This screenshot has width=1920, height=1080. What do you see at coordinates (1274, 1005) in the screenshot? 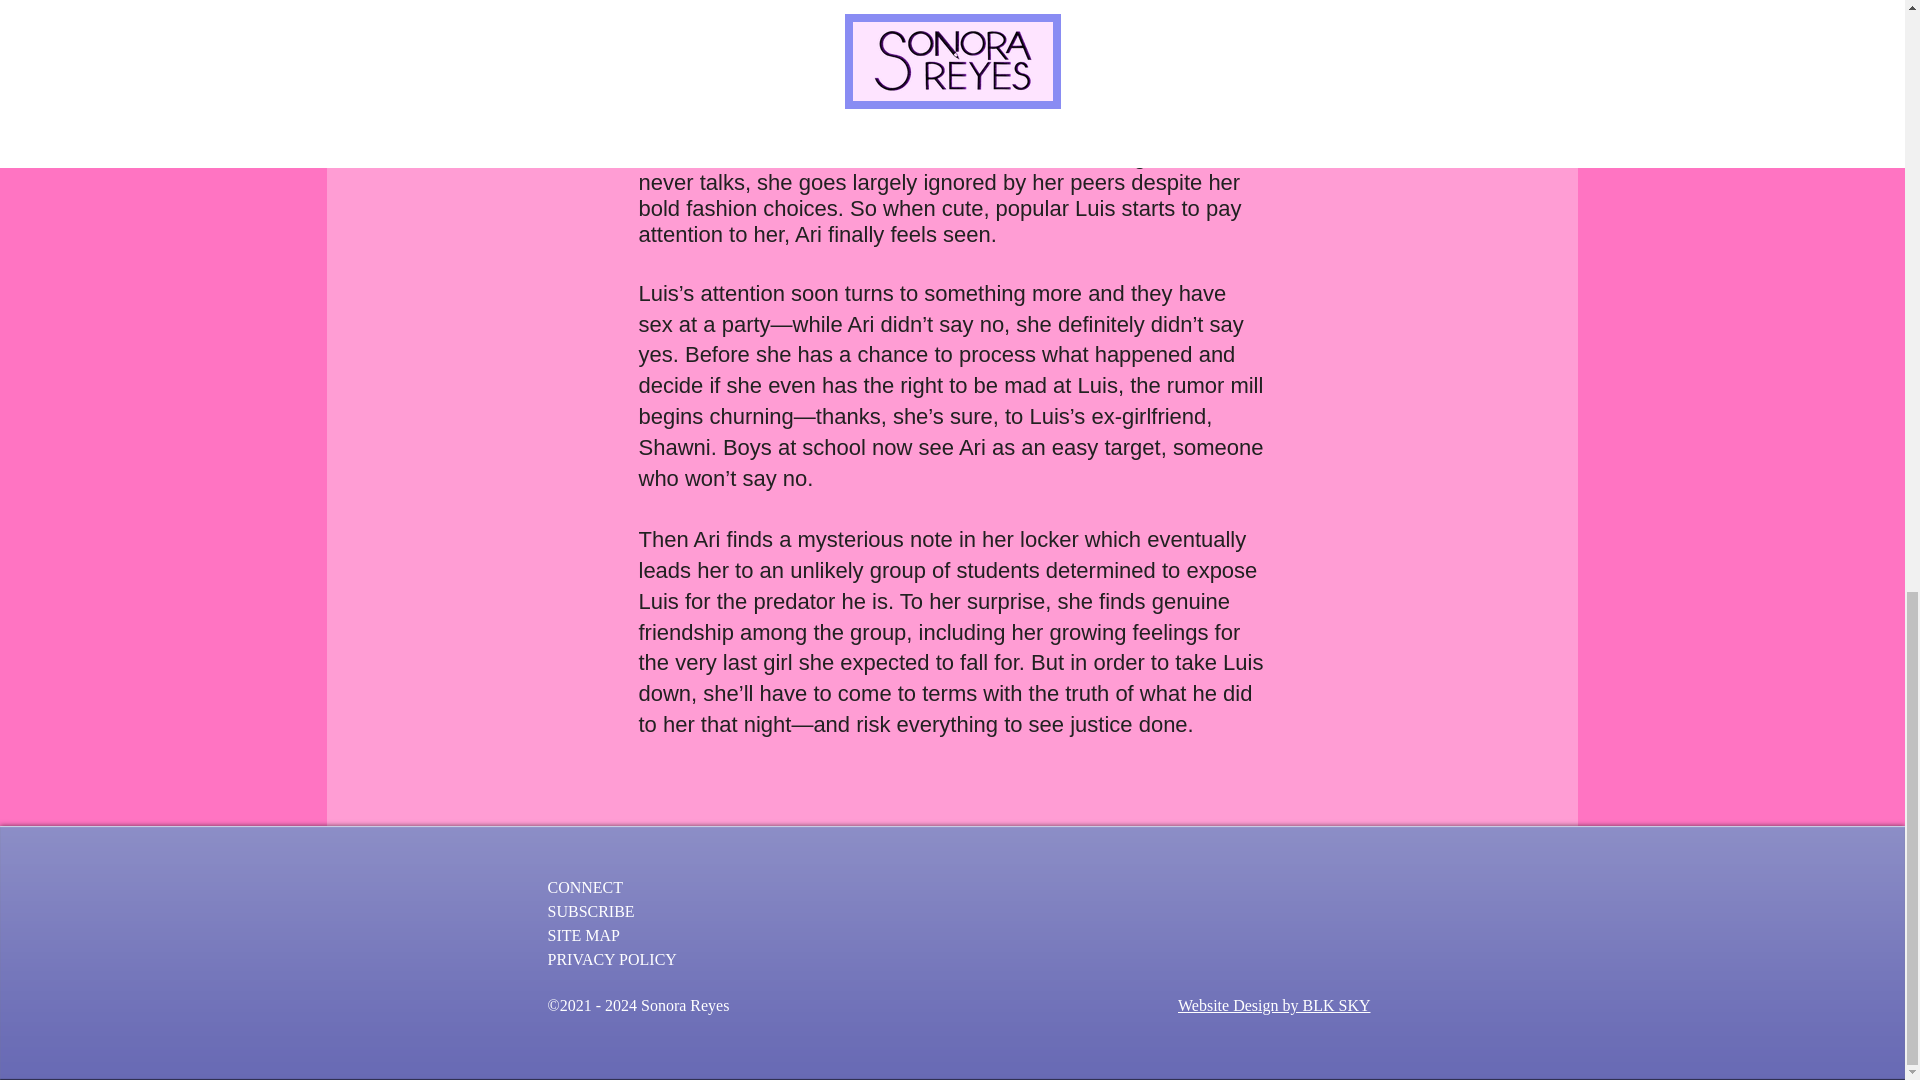
I see `Website Design by BLK SKY` at bounding box center [1274, 1005].